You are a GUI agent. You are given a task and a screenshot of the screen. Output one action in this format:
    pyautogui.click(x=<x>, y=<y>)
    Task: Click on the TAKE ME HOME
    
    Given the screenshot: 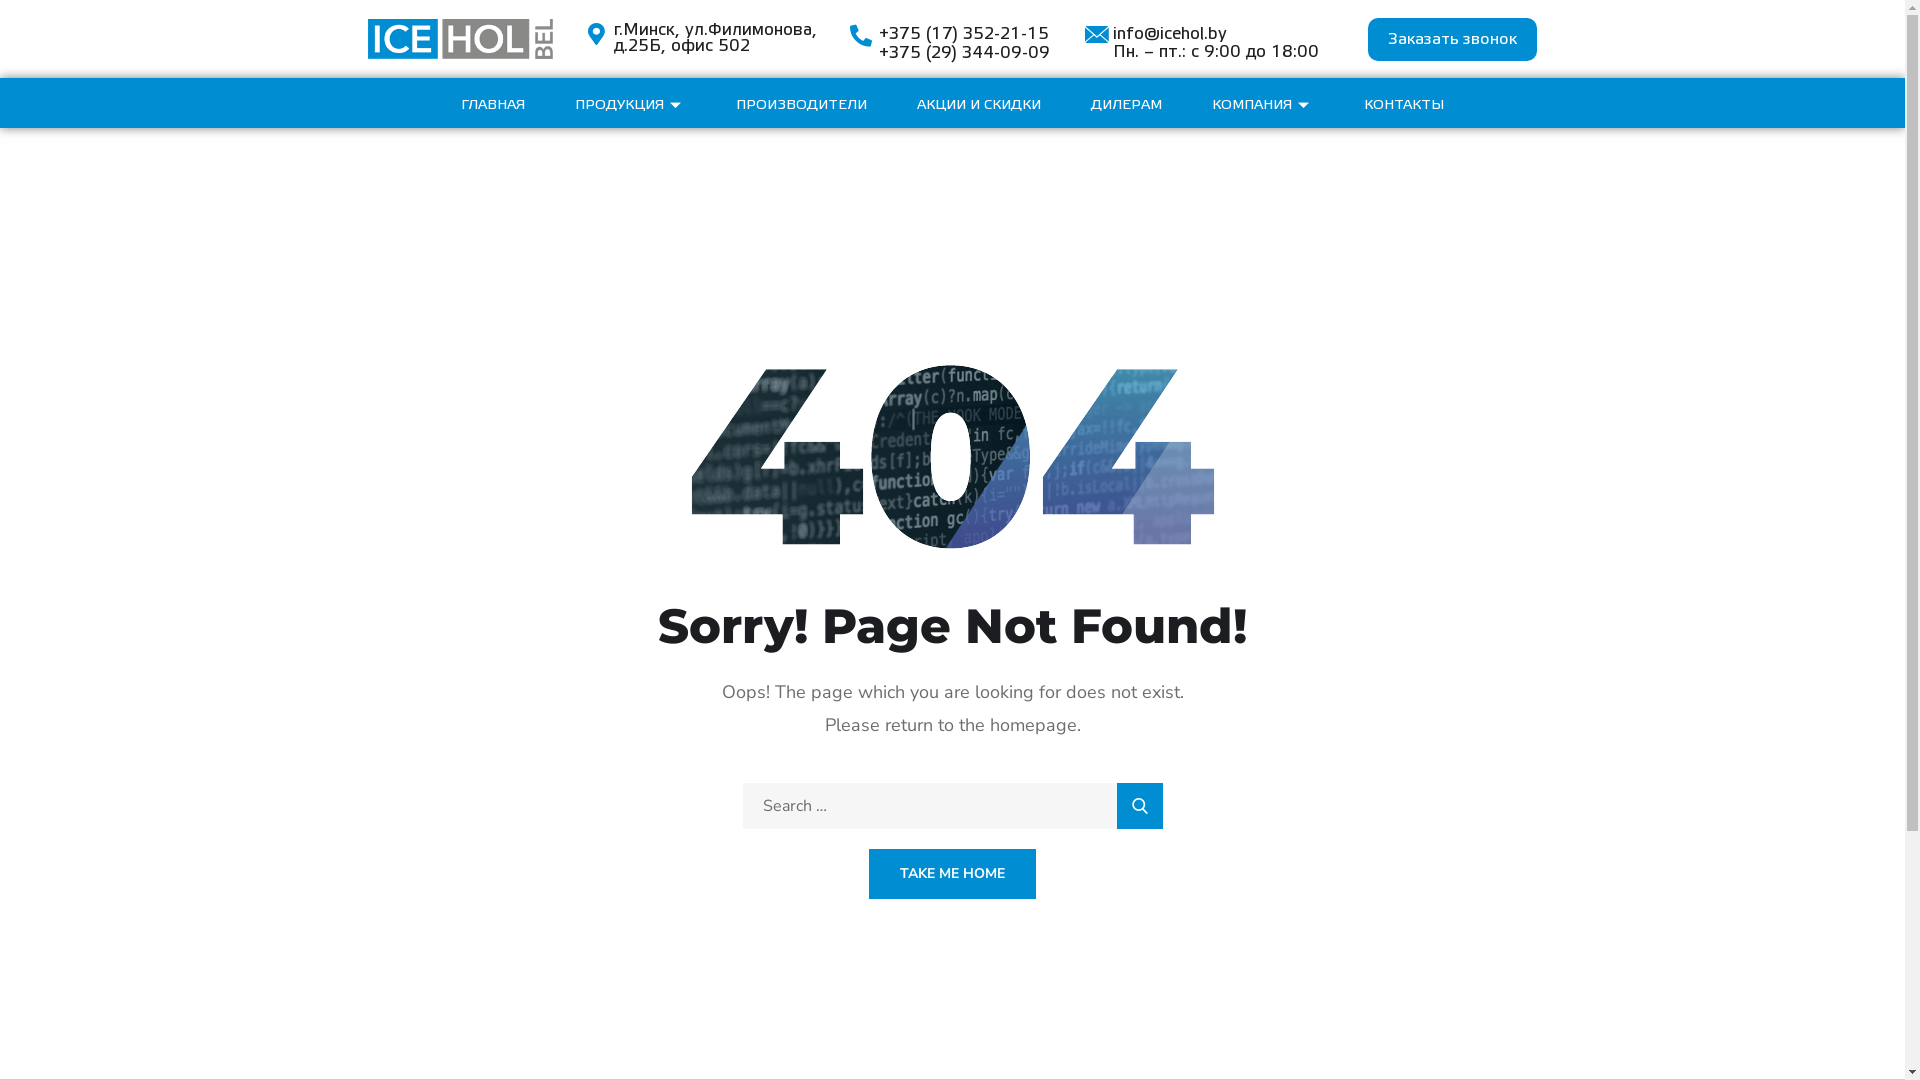 What is the action you would take?
    pyautogui.click(x=952, y=874)
    